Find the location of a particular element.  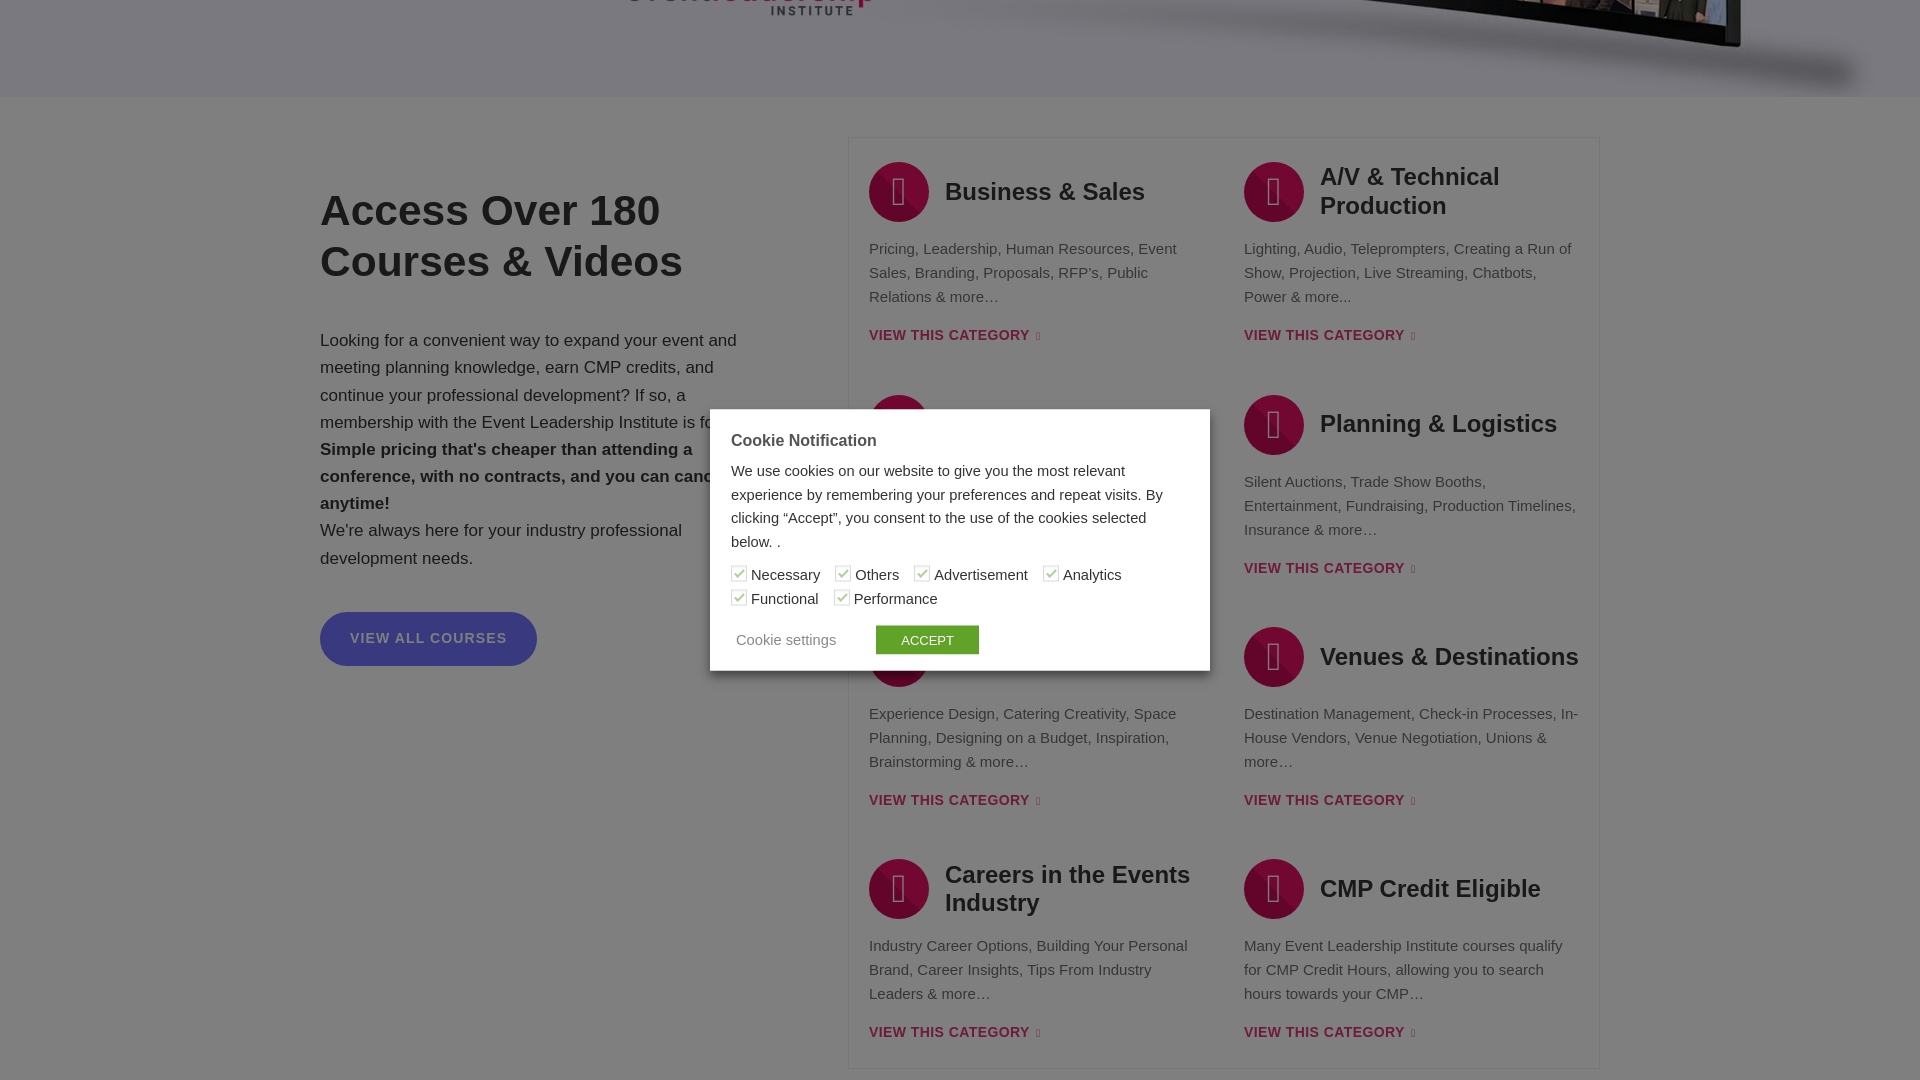

ELI Logo Square Black is located at coordinates (760, 10).